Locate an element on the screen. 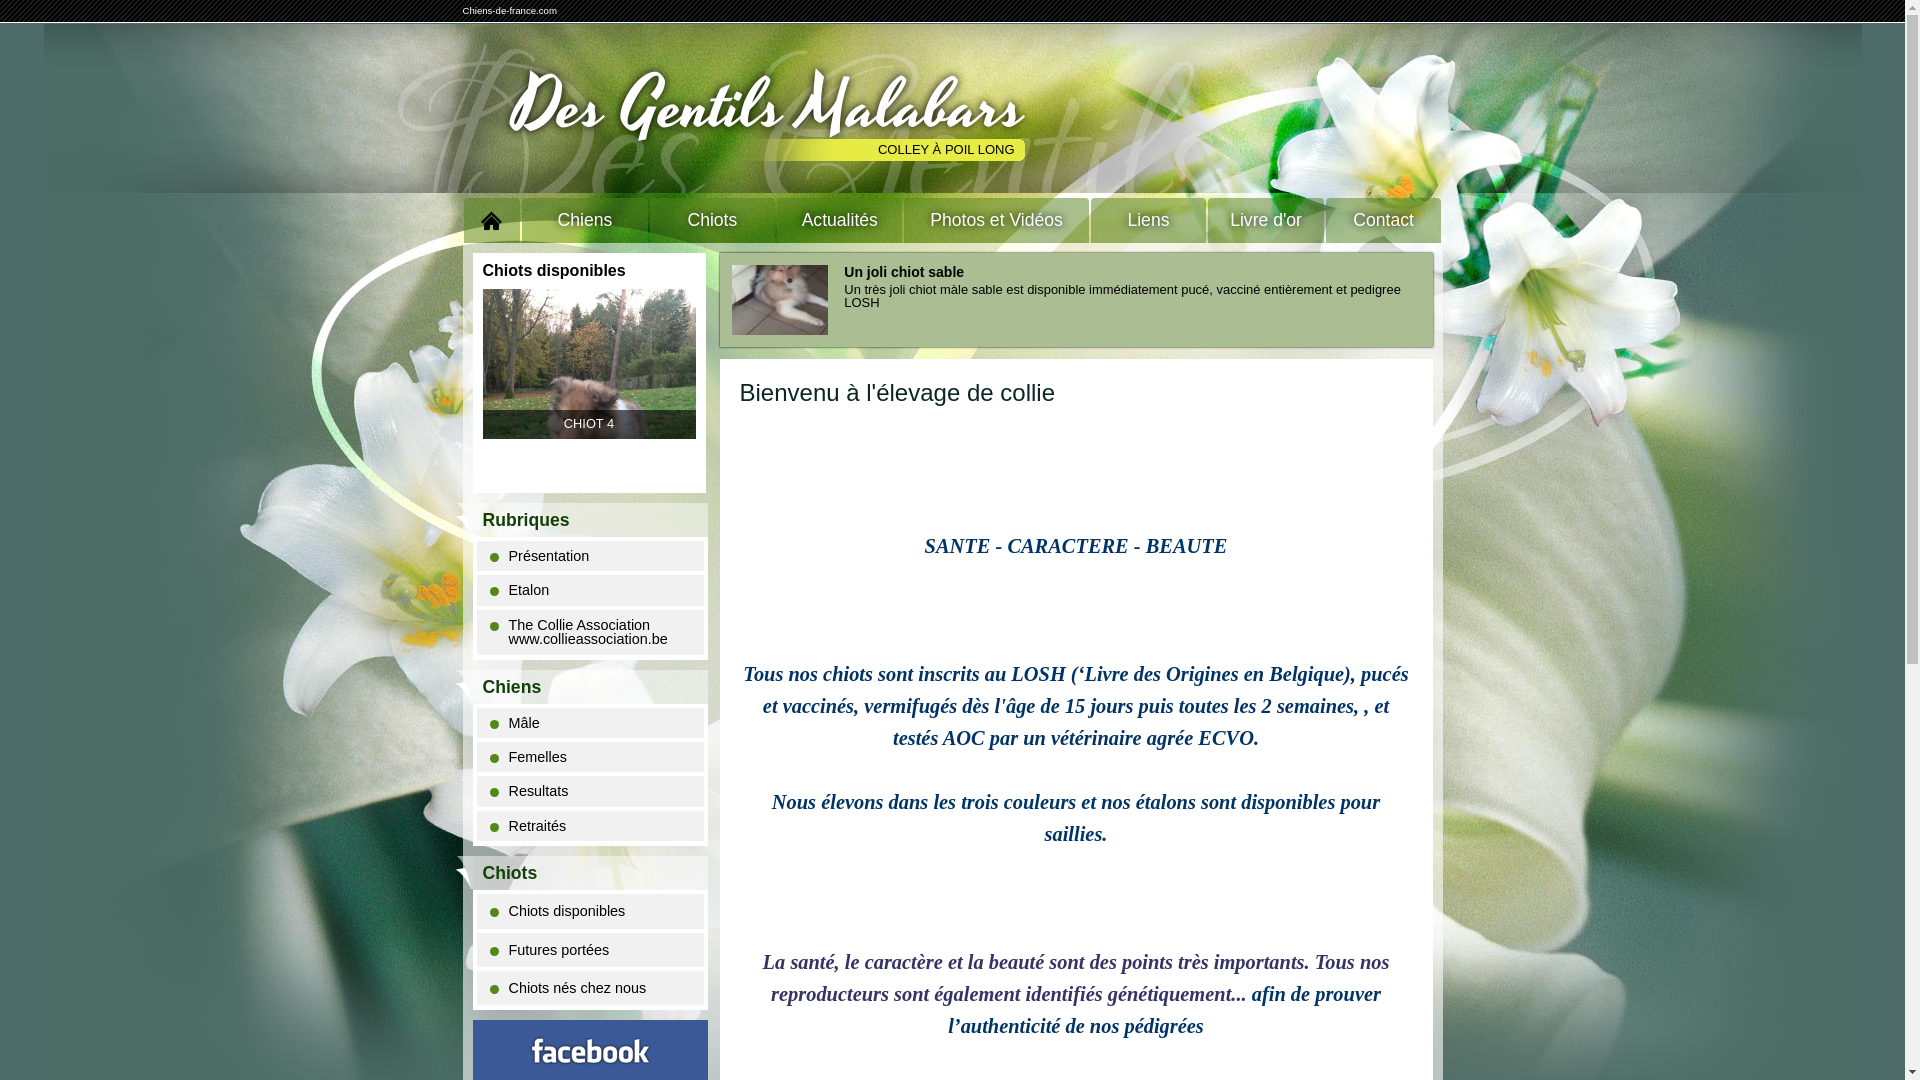 The image size is (1920, 1080). Chiots is located at coordinates (712, 220).